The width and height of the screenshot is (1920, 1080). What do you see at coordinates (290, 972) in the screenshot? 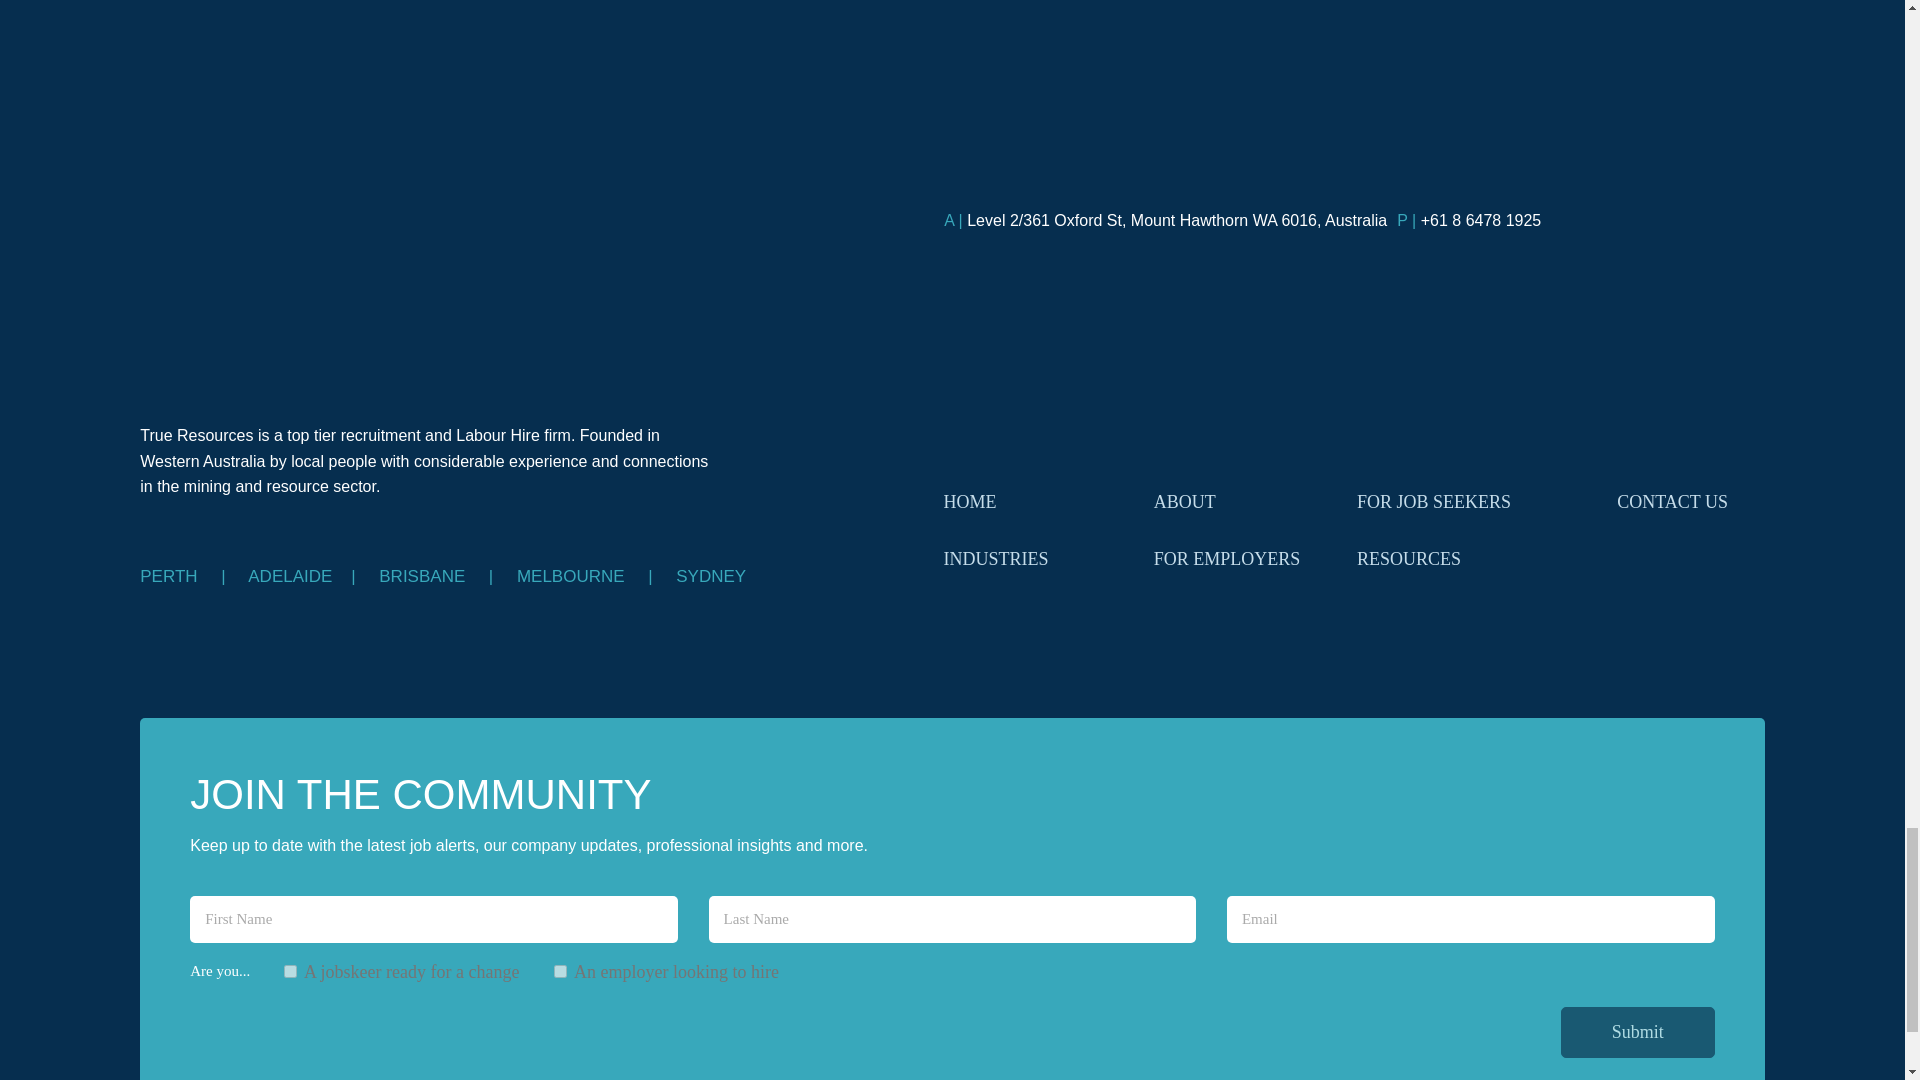
I see `A jobskeer ready for a change` at bounding box center [290, 972].